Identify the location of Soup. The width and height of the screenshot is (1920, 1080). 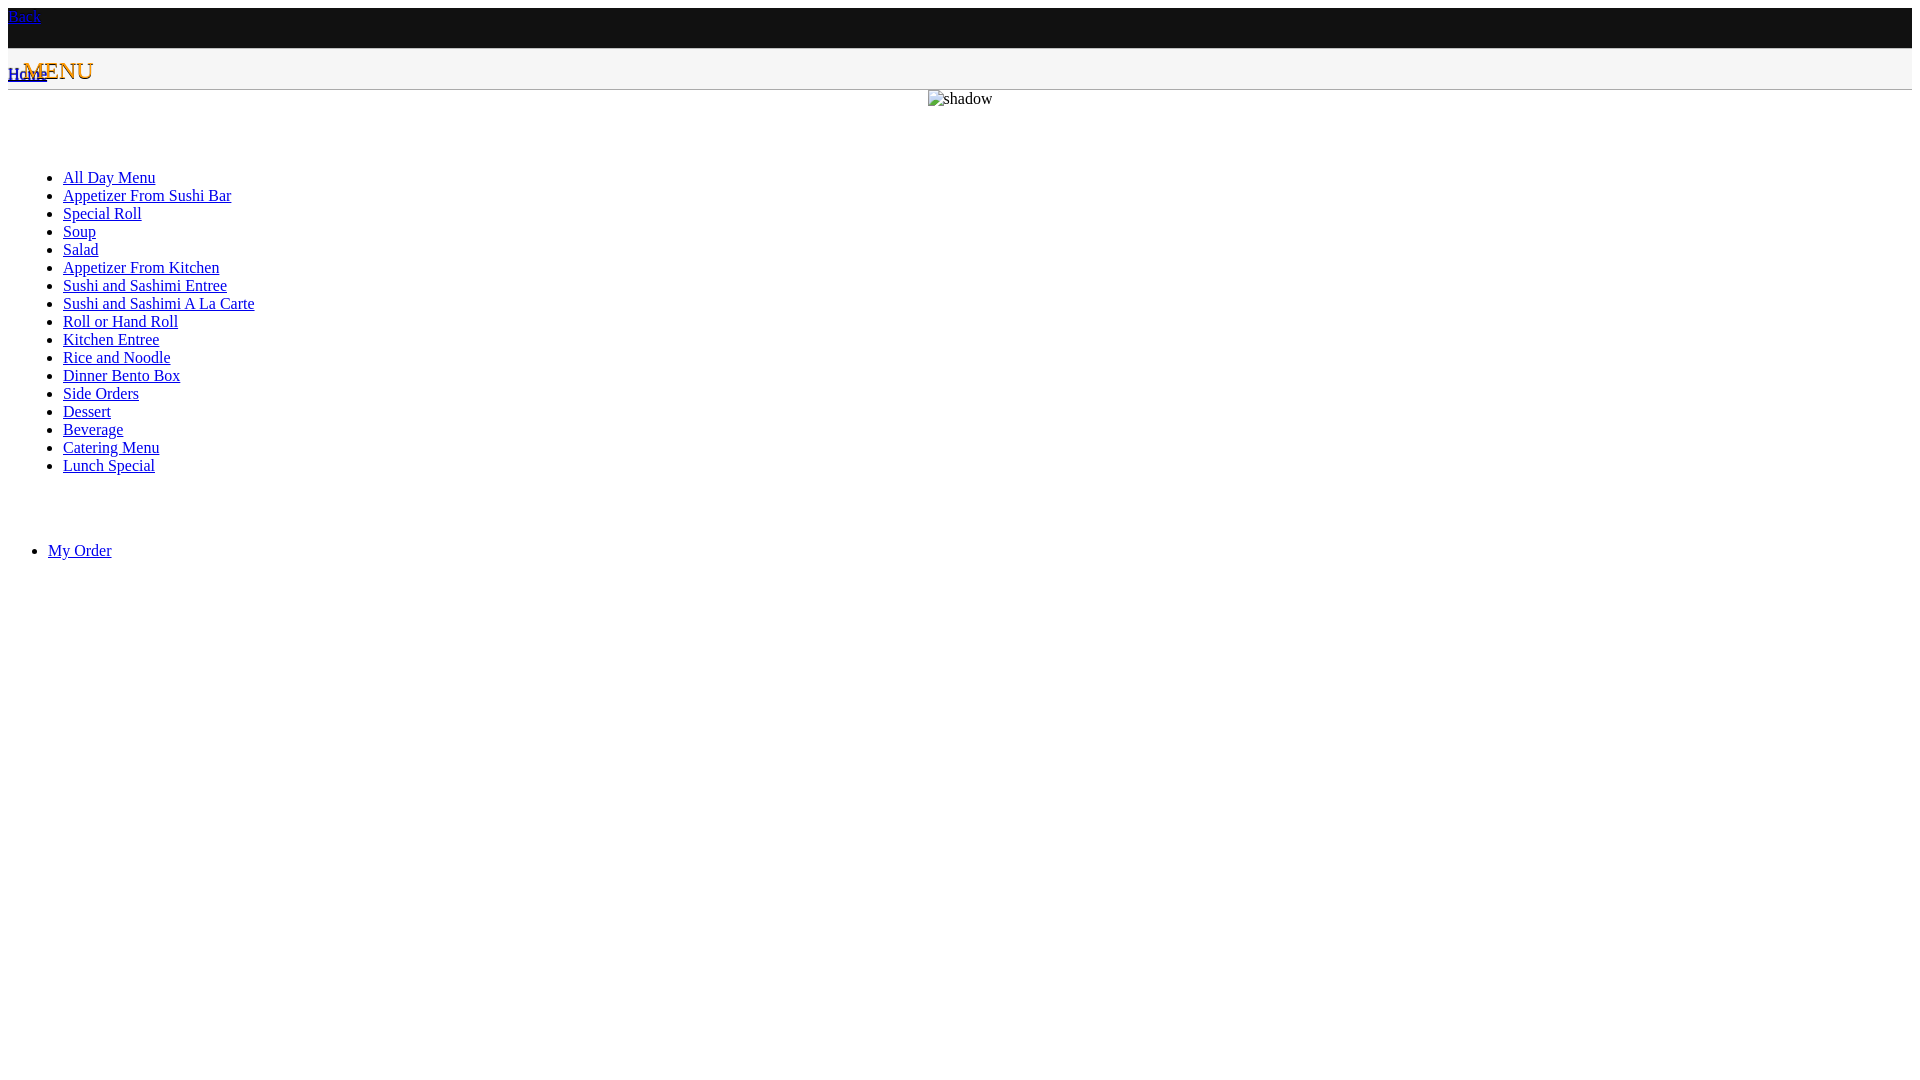
(80, 232).